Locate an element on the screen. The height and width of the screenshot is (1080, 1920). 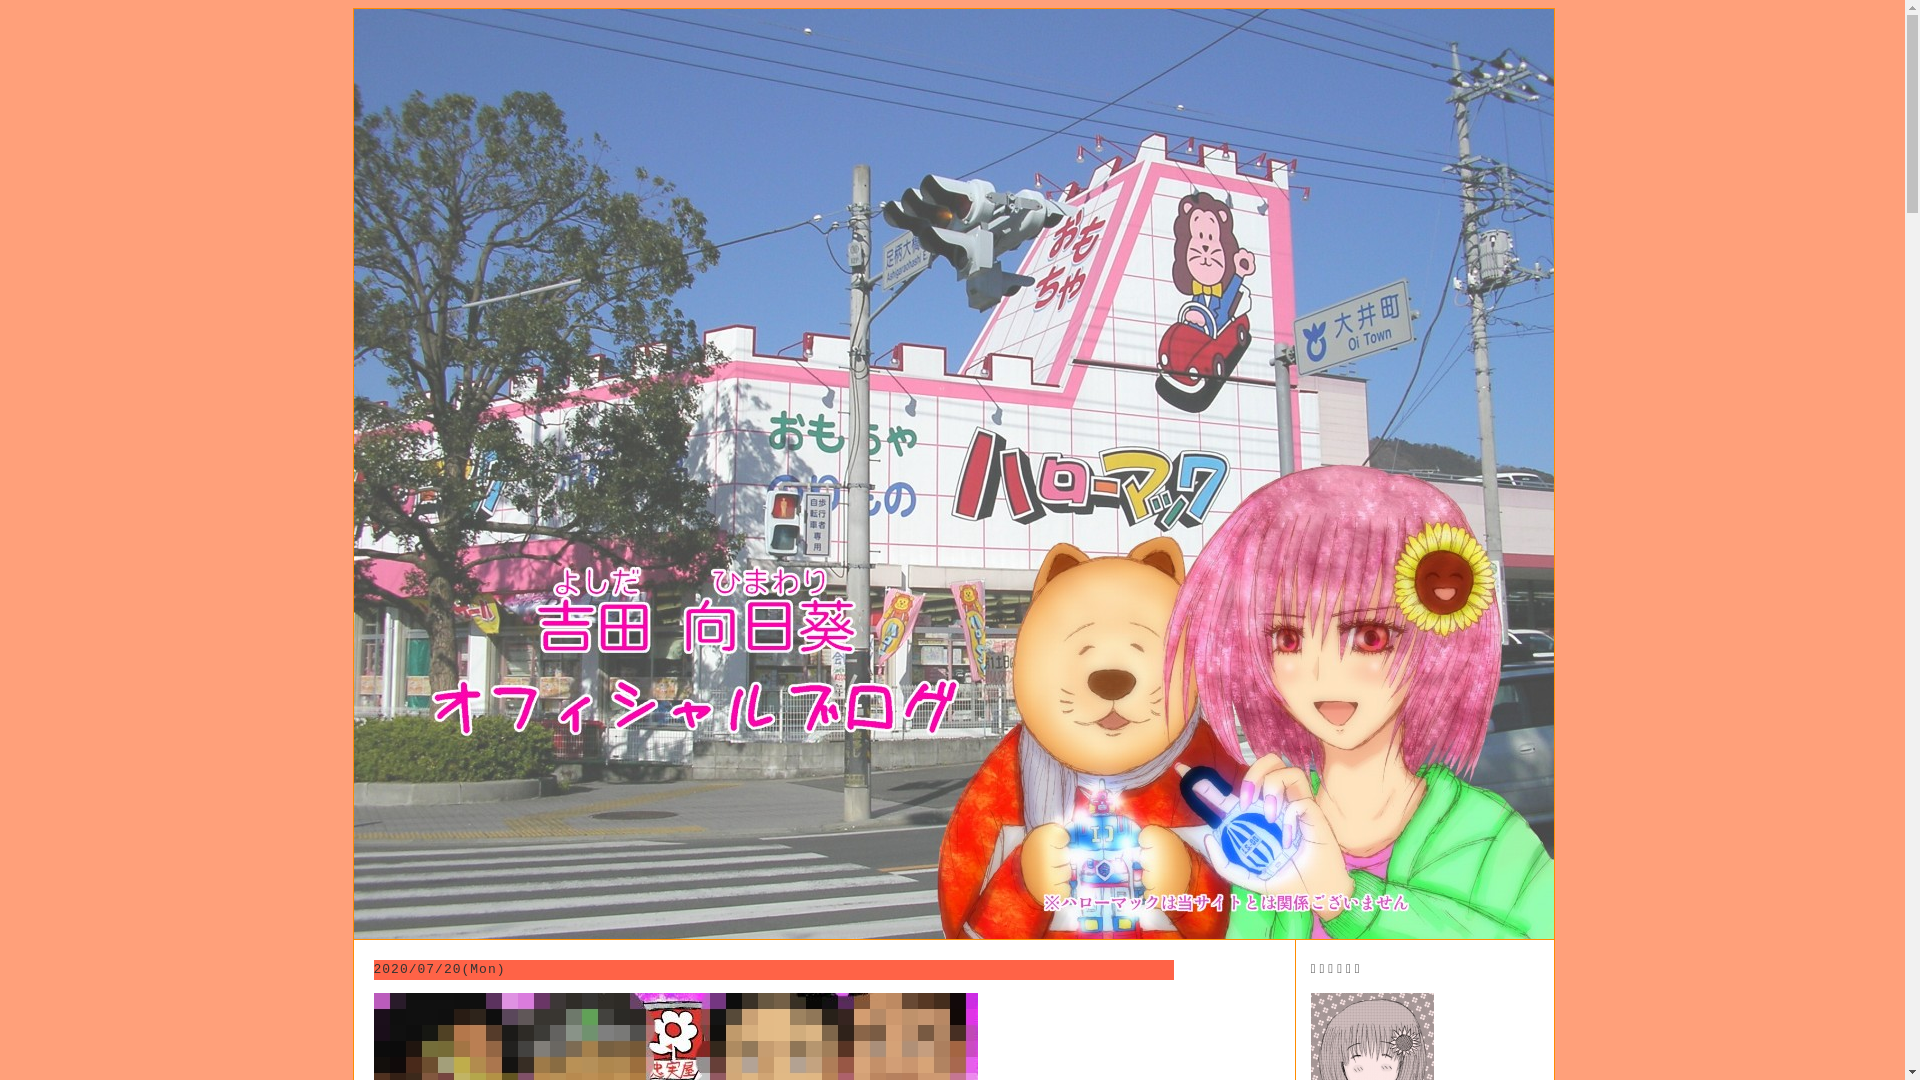
2020/07/20(Mon) is located at coordinates (440, 970).